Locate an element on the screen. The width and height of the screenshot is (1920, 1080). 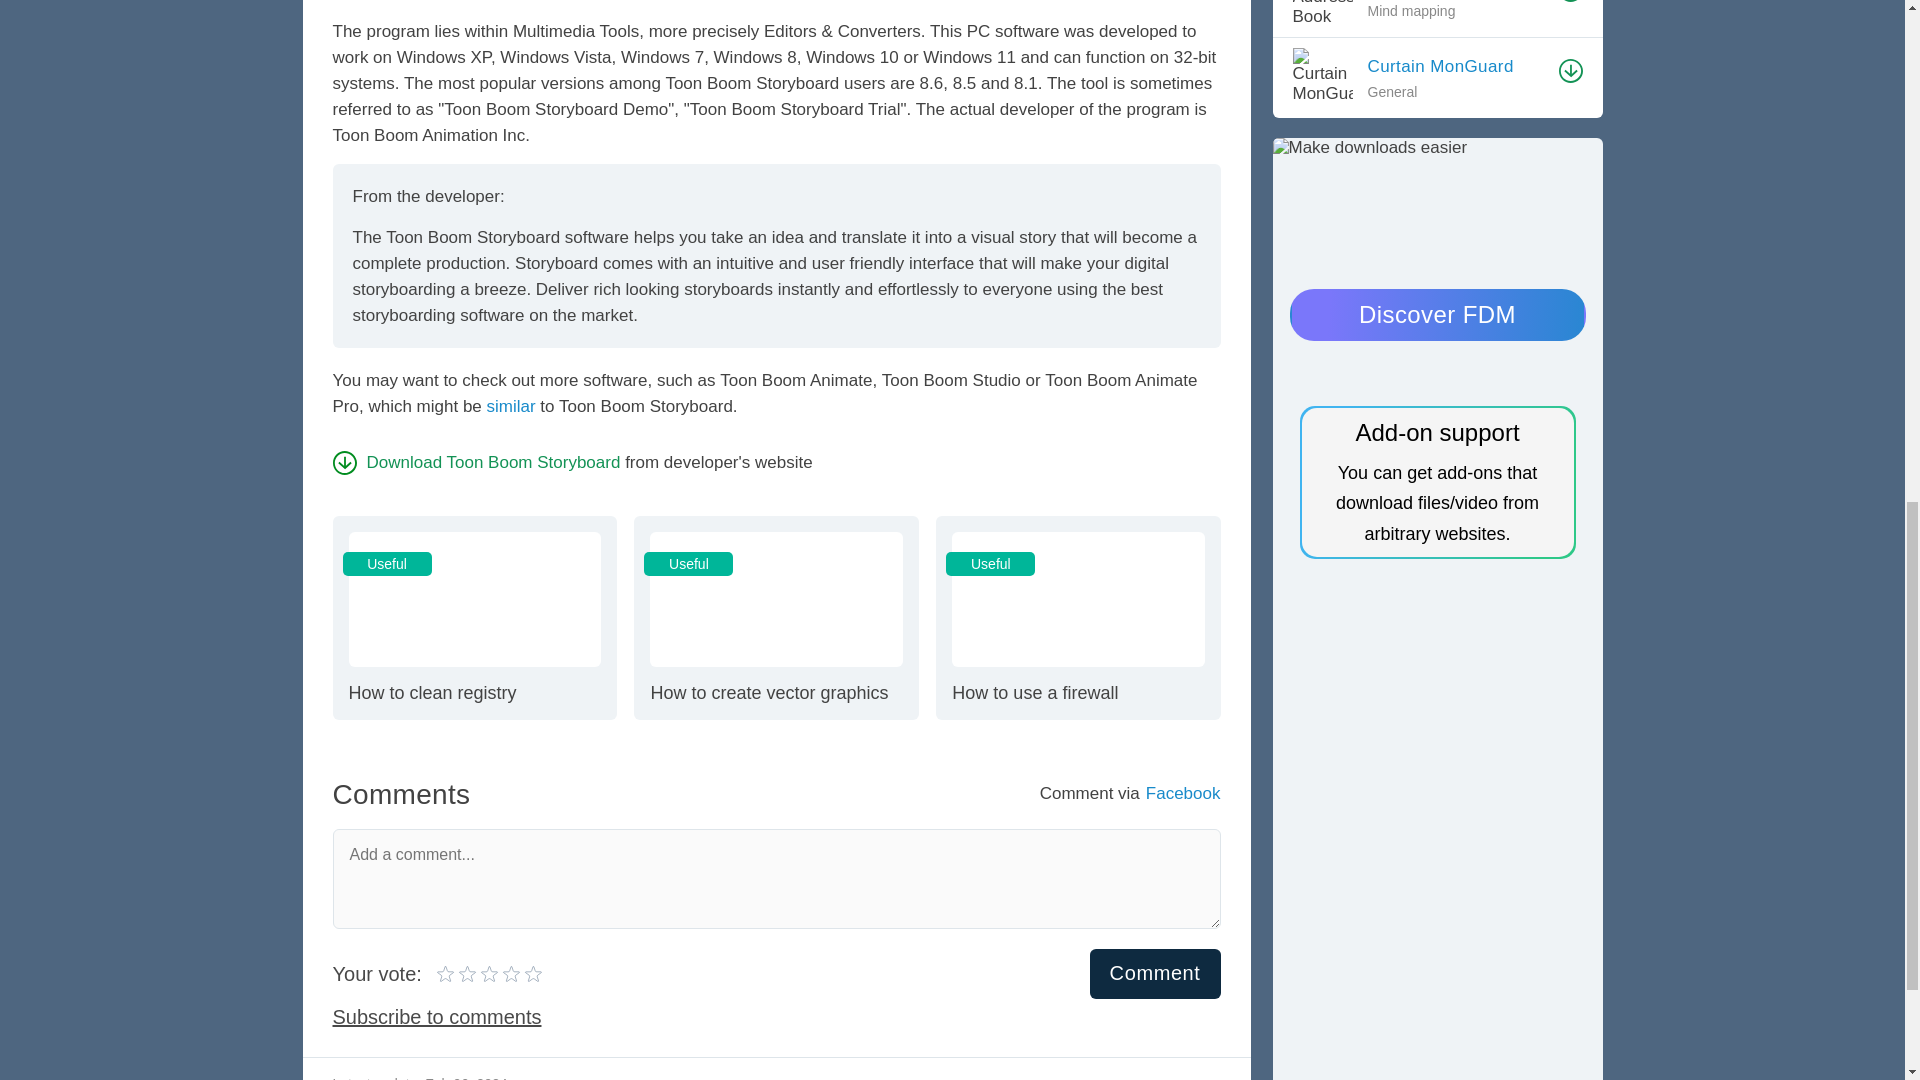
3 is located at coordinates (1078, 618).